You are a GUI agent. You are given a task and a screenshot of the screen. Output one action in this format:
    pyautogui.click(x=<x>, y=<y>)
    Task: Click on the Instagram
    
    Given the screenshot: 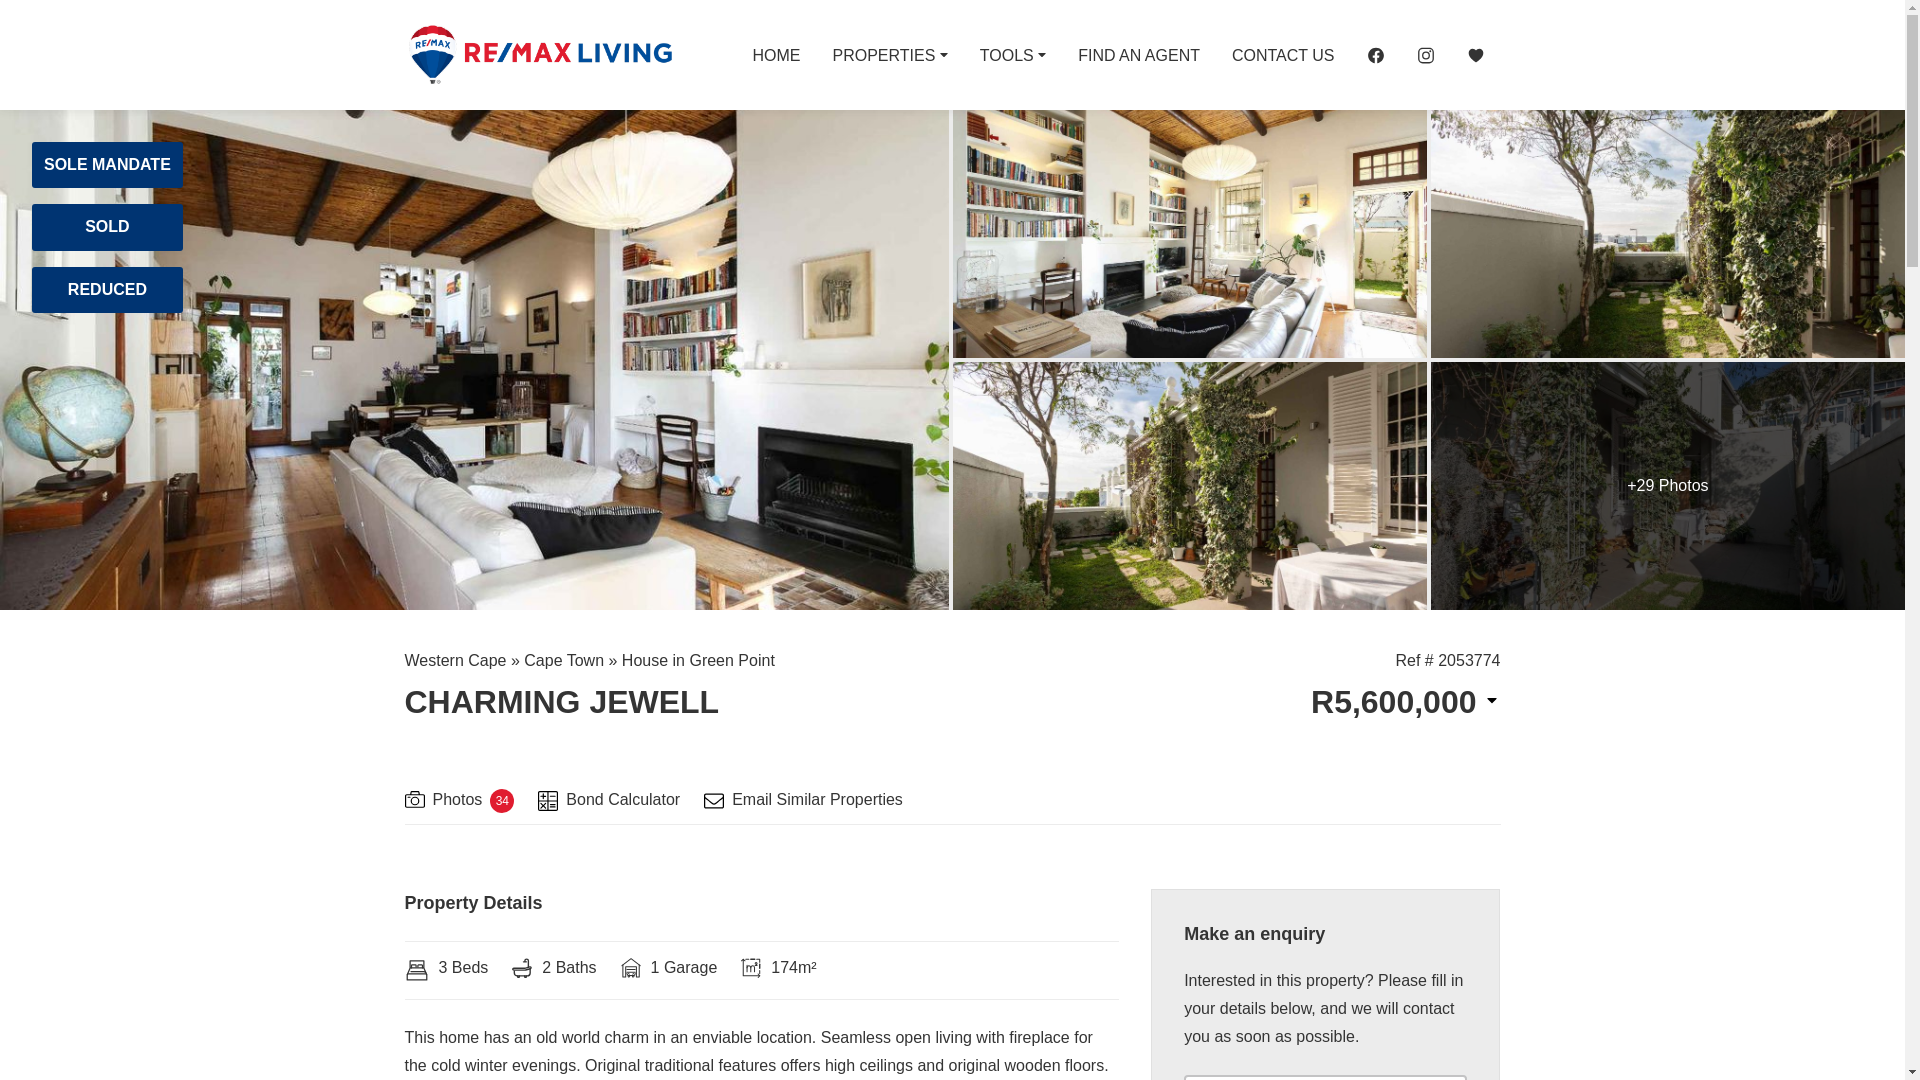 What is the action you would take?
    pyautogui.click(x=1424, y=54)
    